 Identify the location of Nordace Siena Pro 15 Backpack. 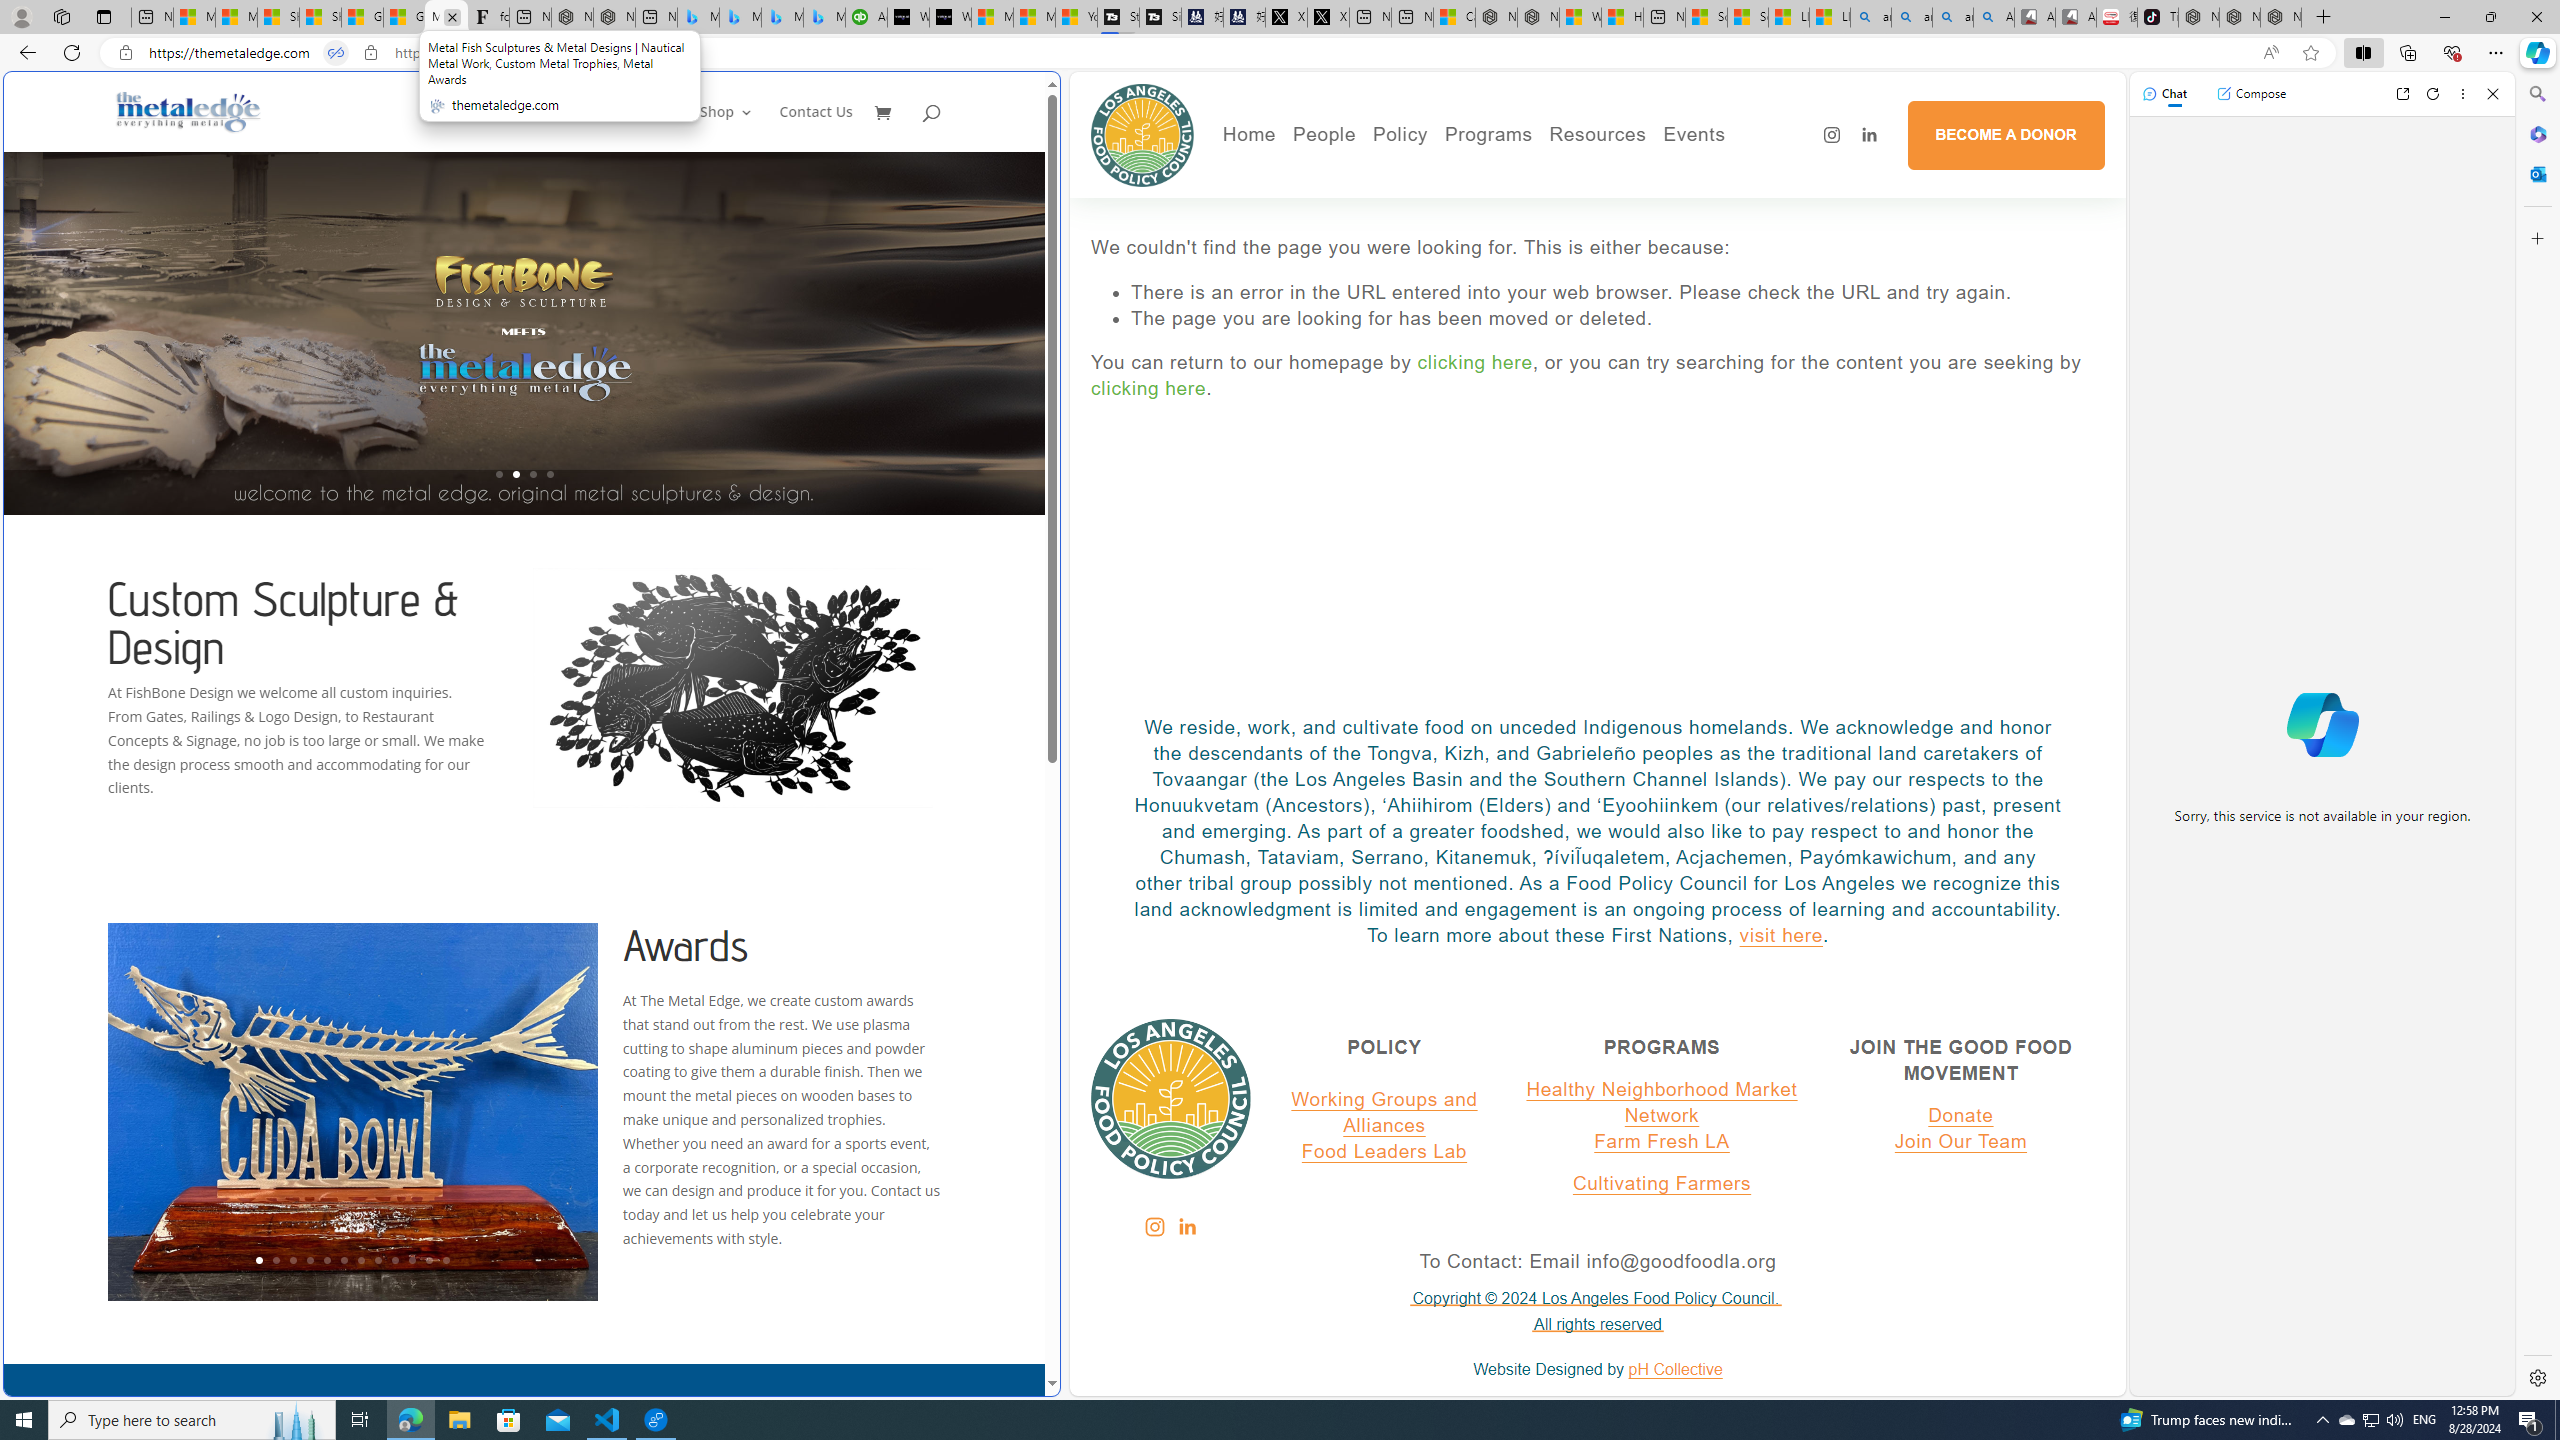
(2240, 17).